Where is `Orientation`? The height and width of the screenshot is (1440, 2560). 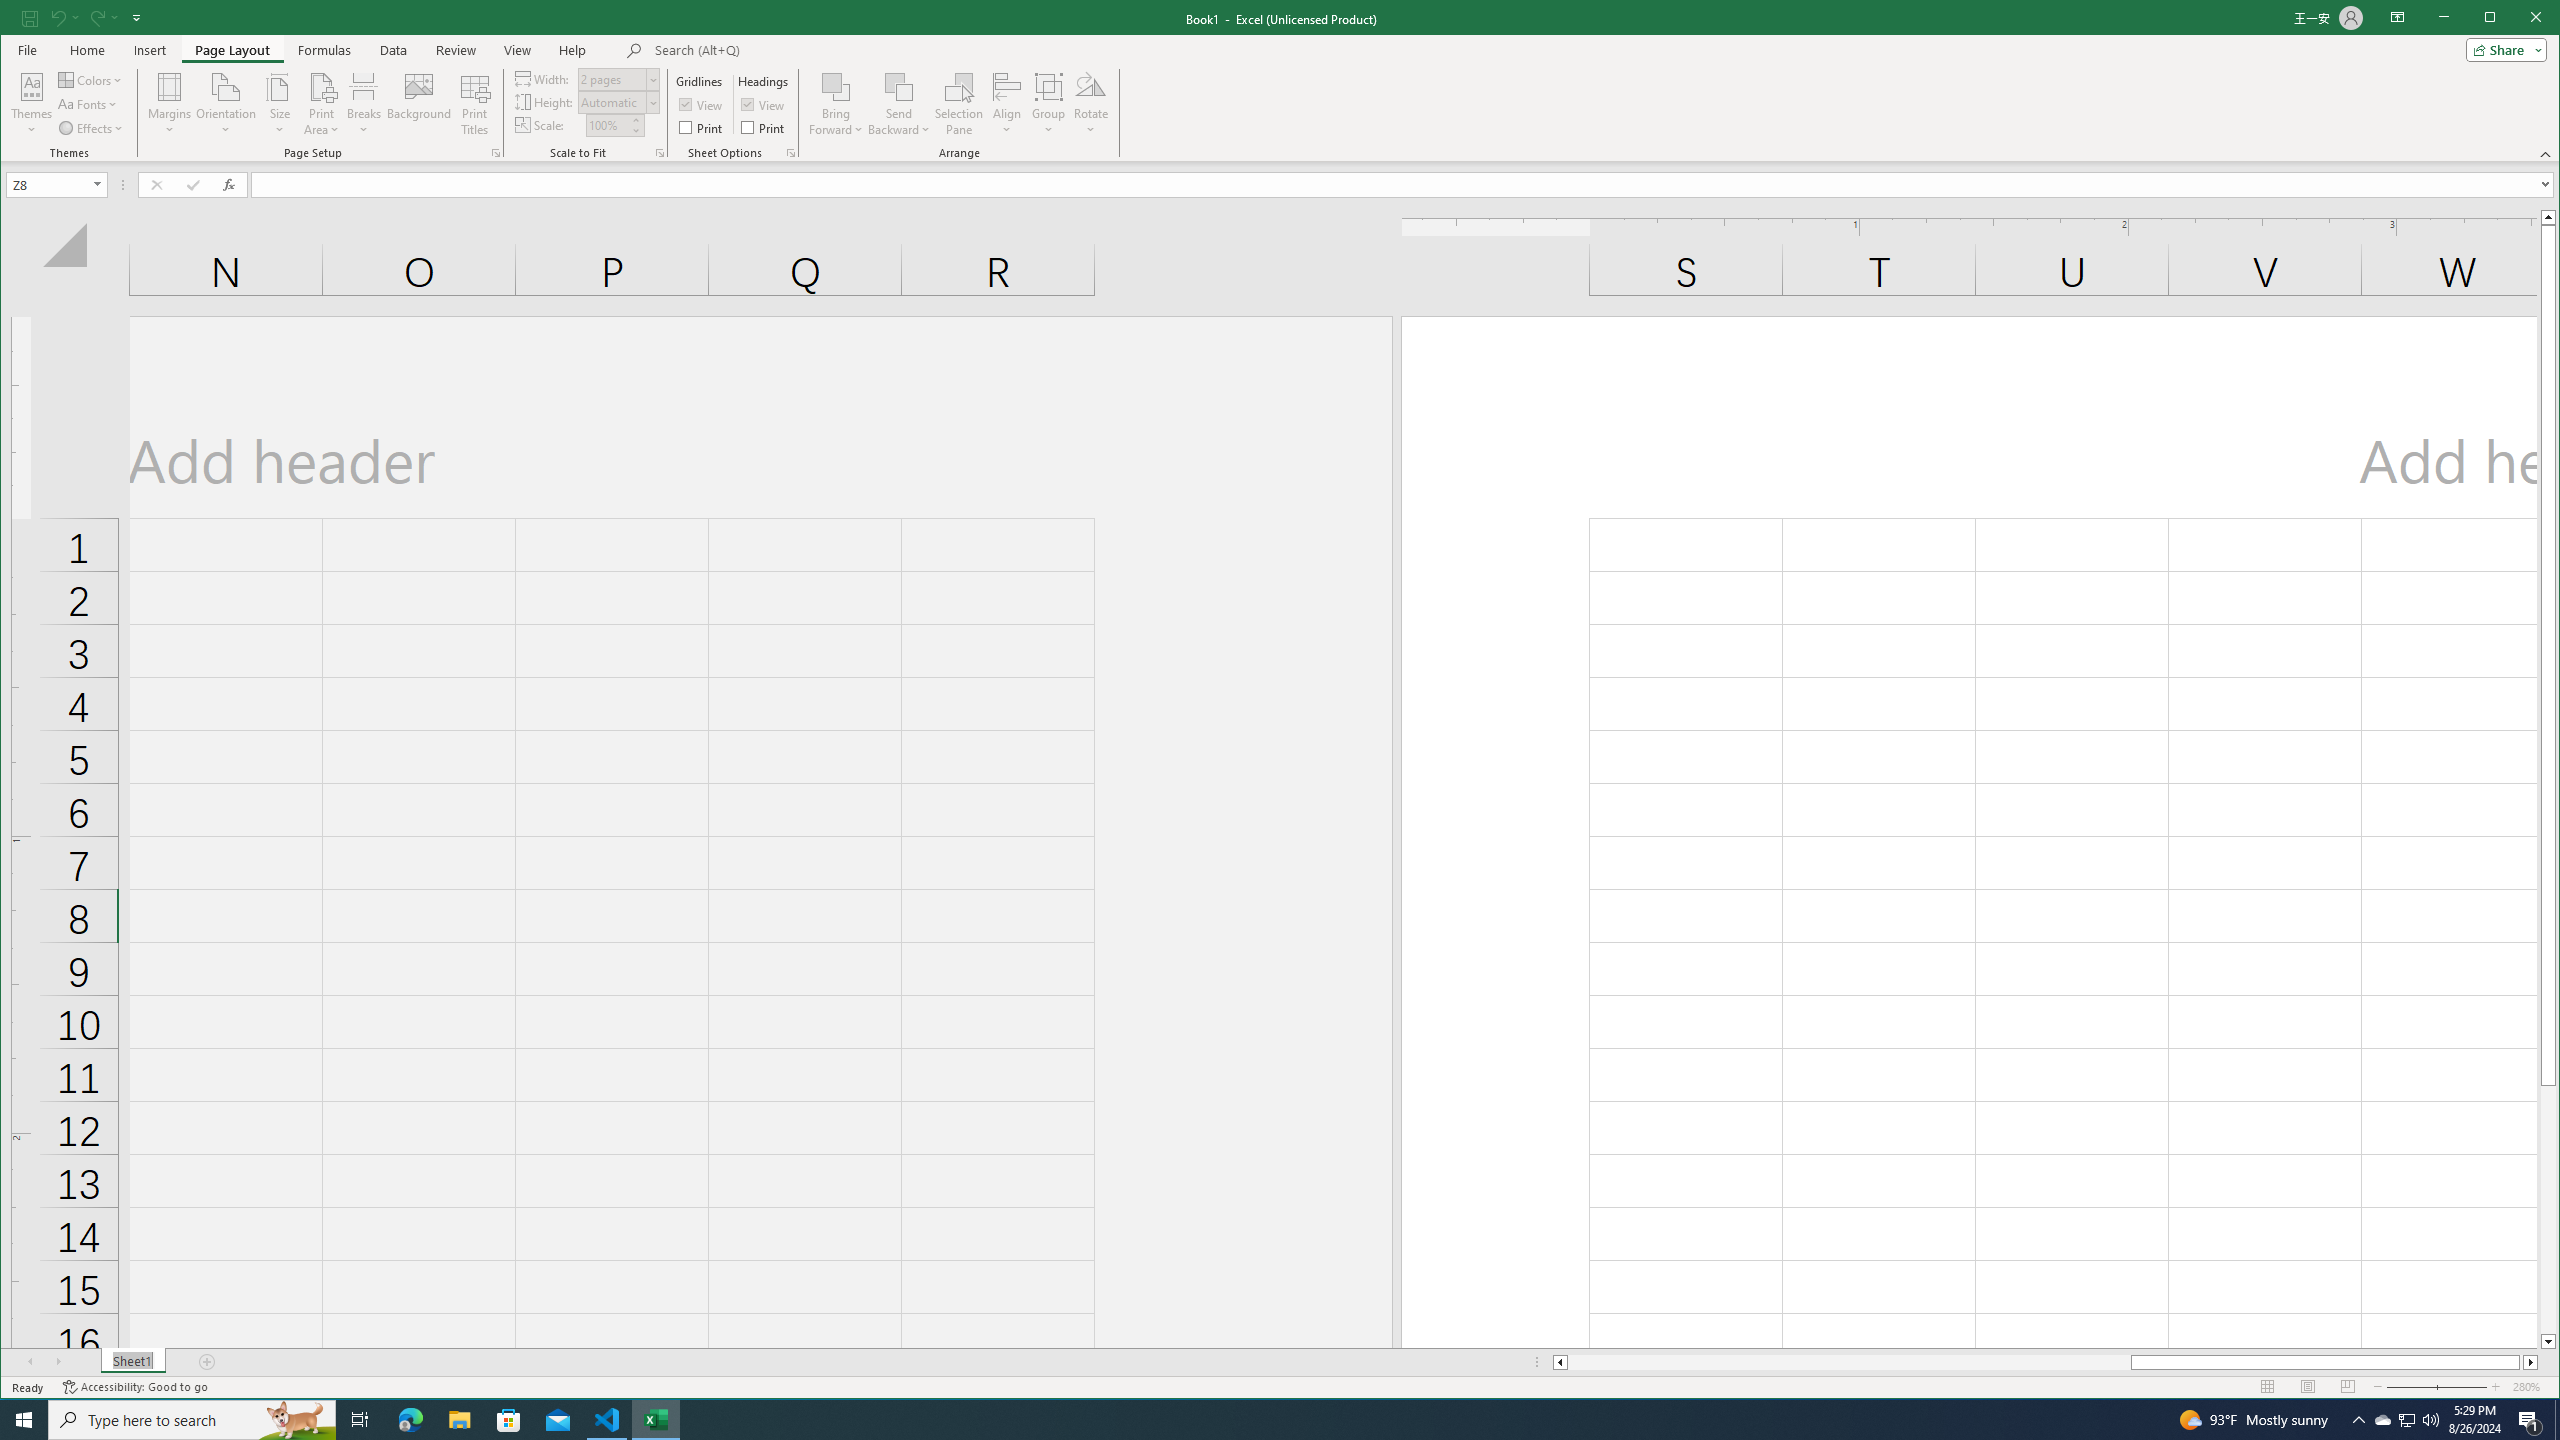 Orientation is located at coordinates (226, 104).